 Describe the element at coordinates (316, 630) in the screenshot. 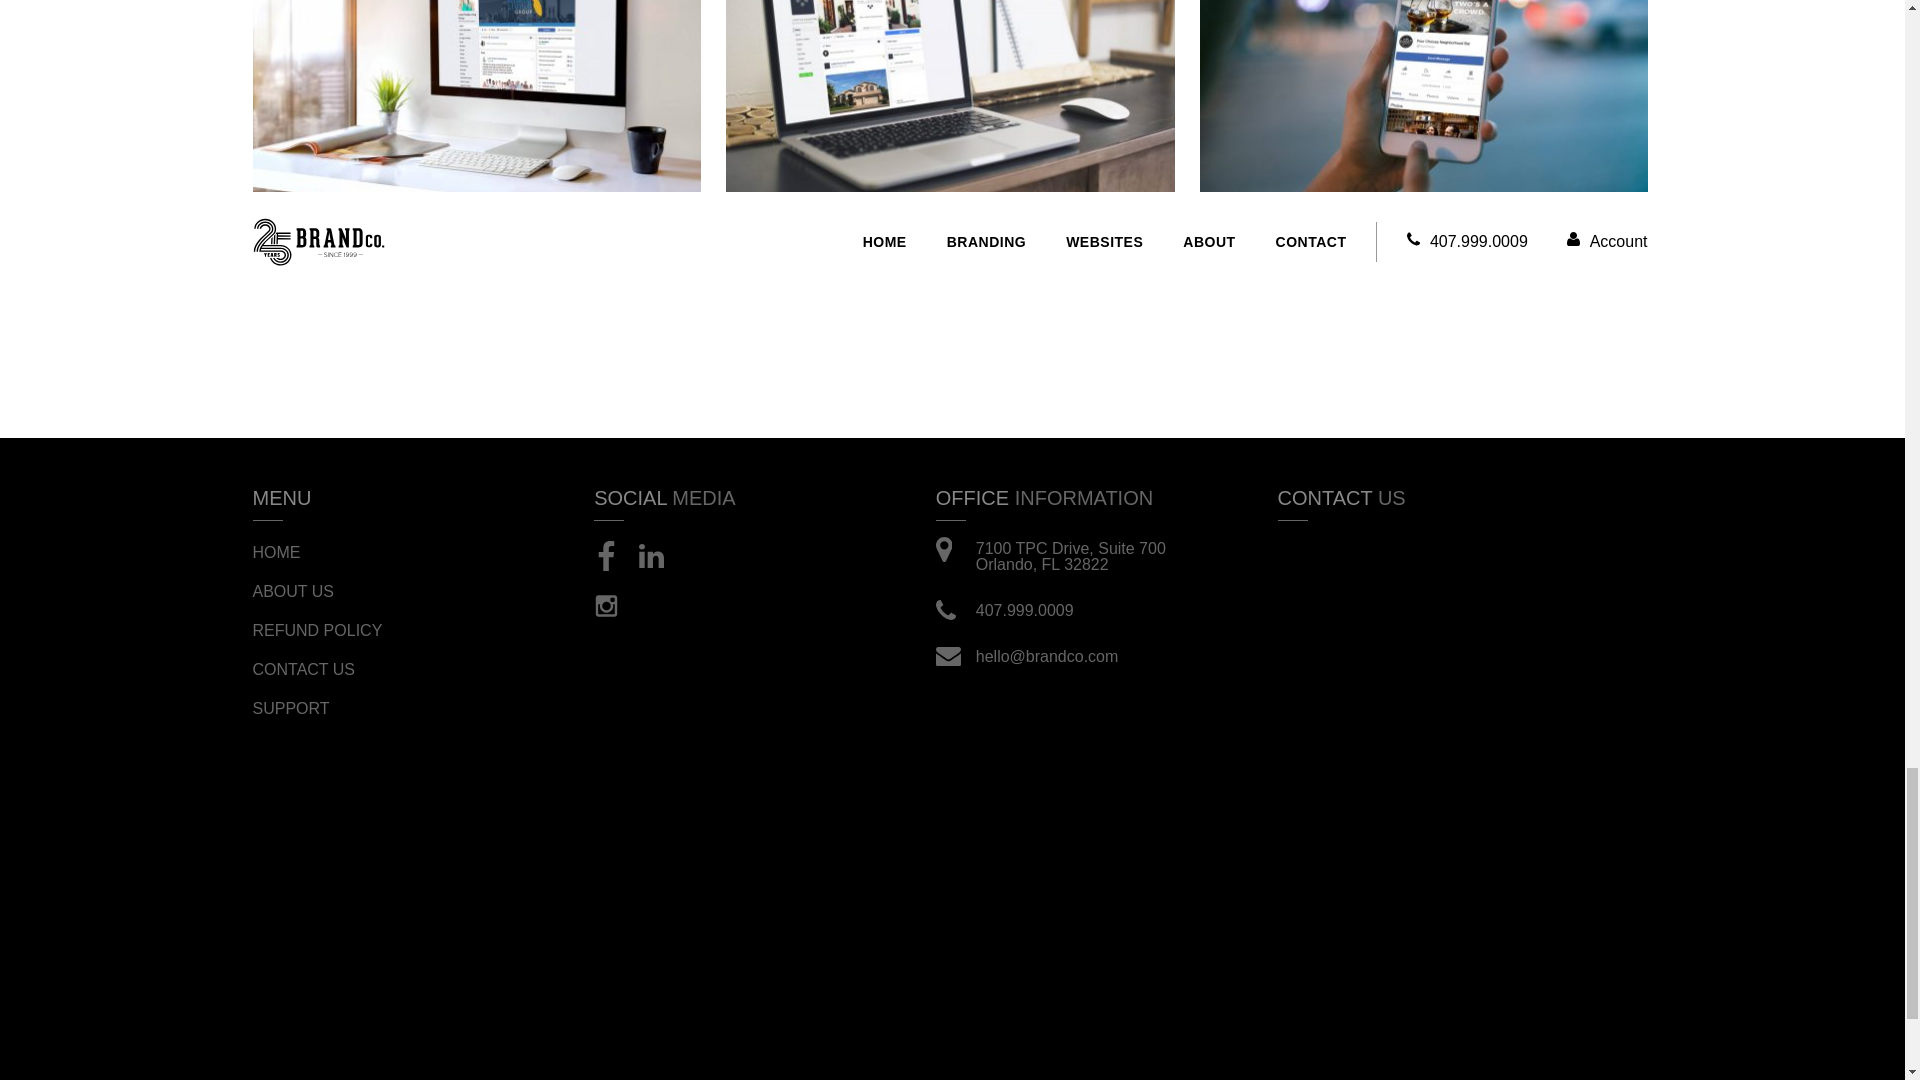

I see `REFUND POLICY` at that location.